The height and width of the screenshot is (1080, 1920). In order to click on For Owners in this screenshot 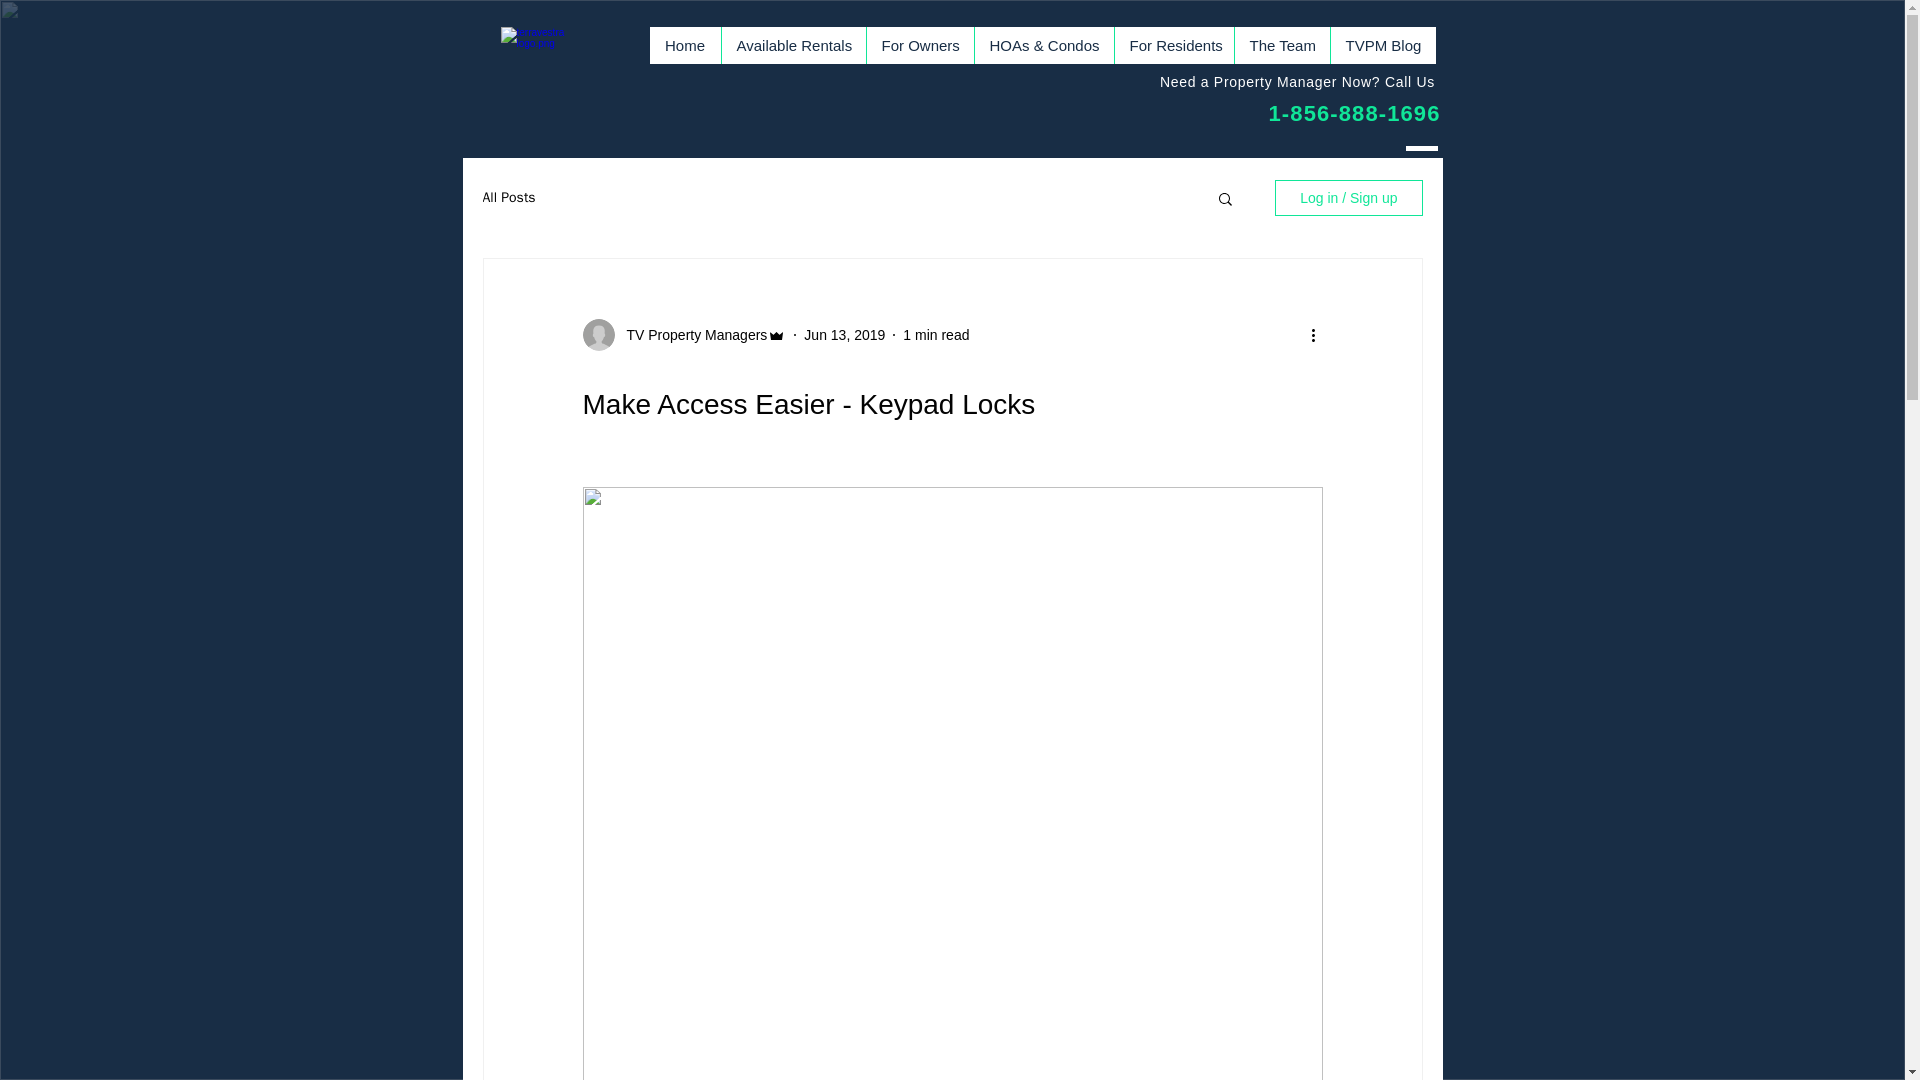, I will do `click(919, 45)`.